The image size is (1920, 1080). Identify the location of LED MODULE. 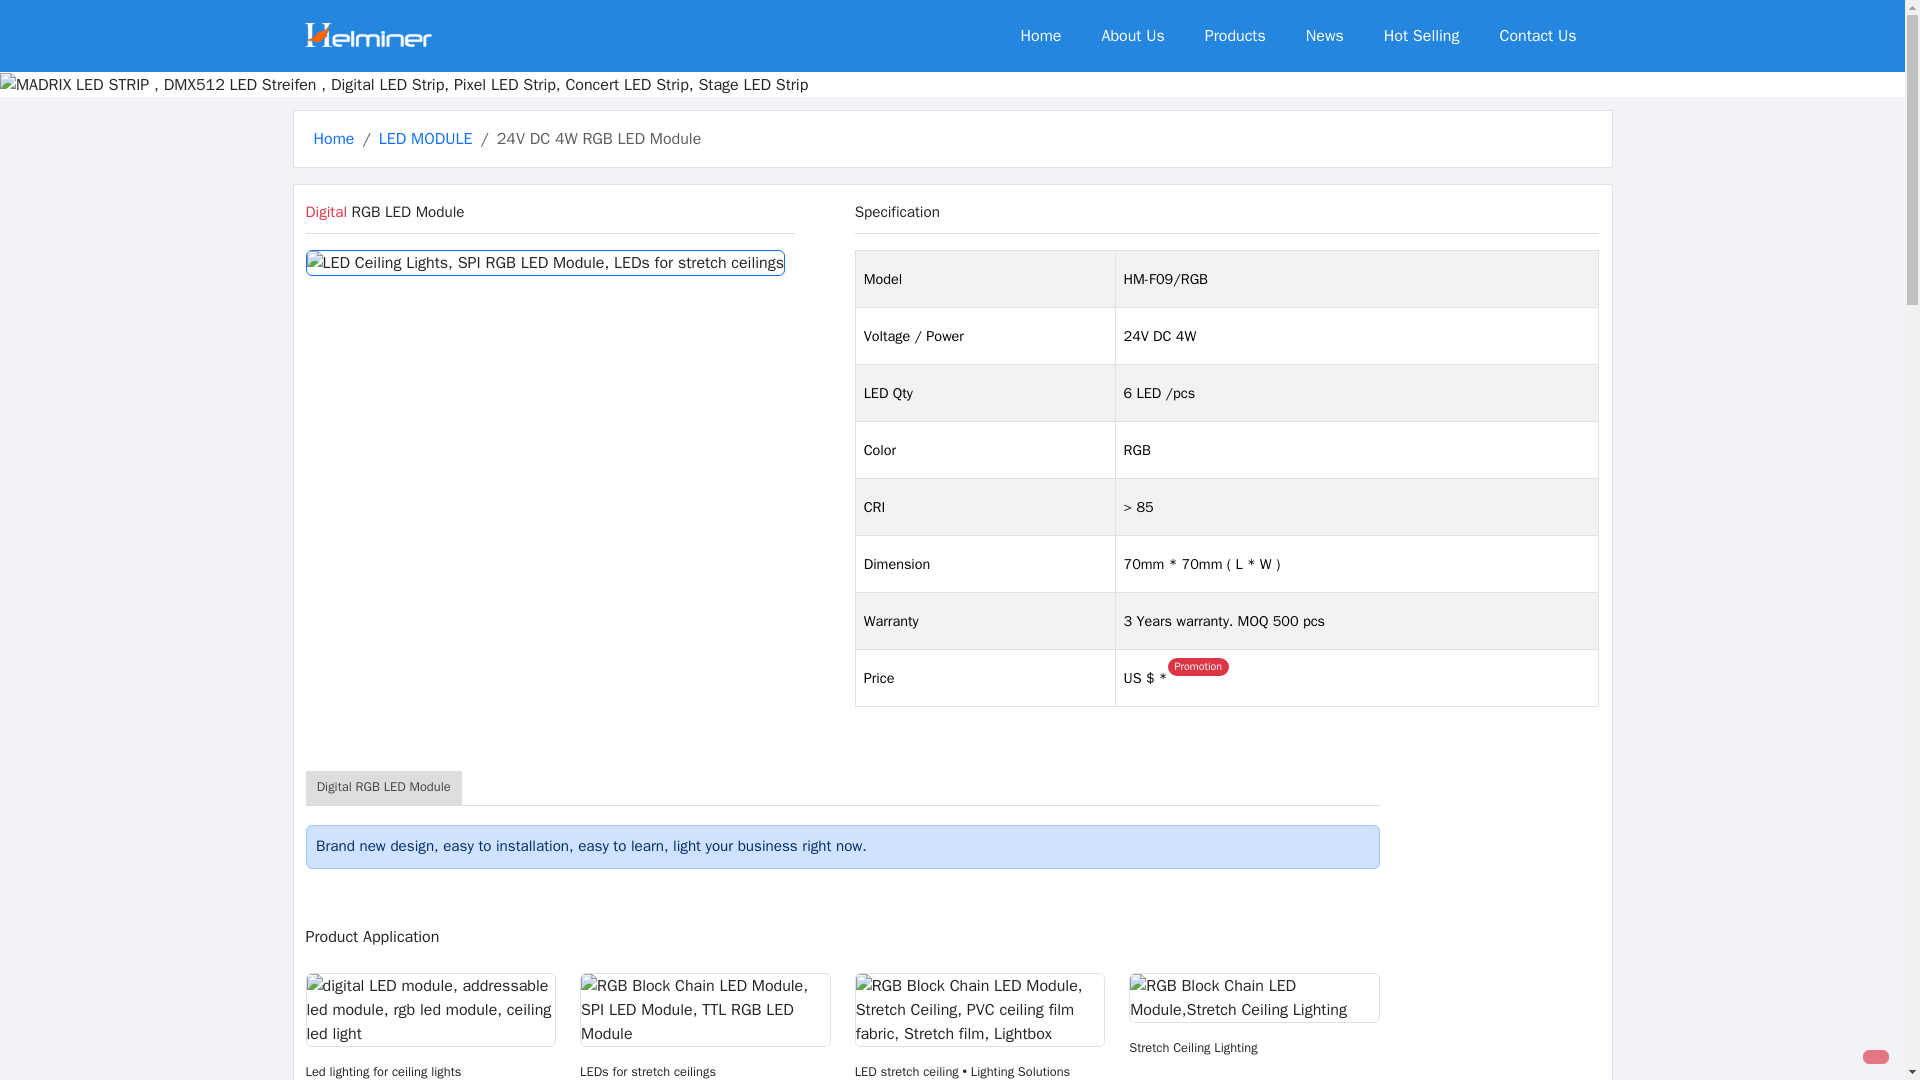
(425, 138).